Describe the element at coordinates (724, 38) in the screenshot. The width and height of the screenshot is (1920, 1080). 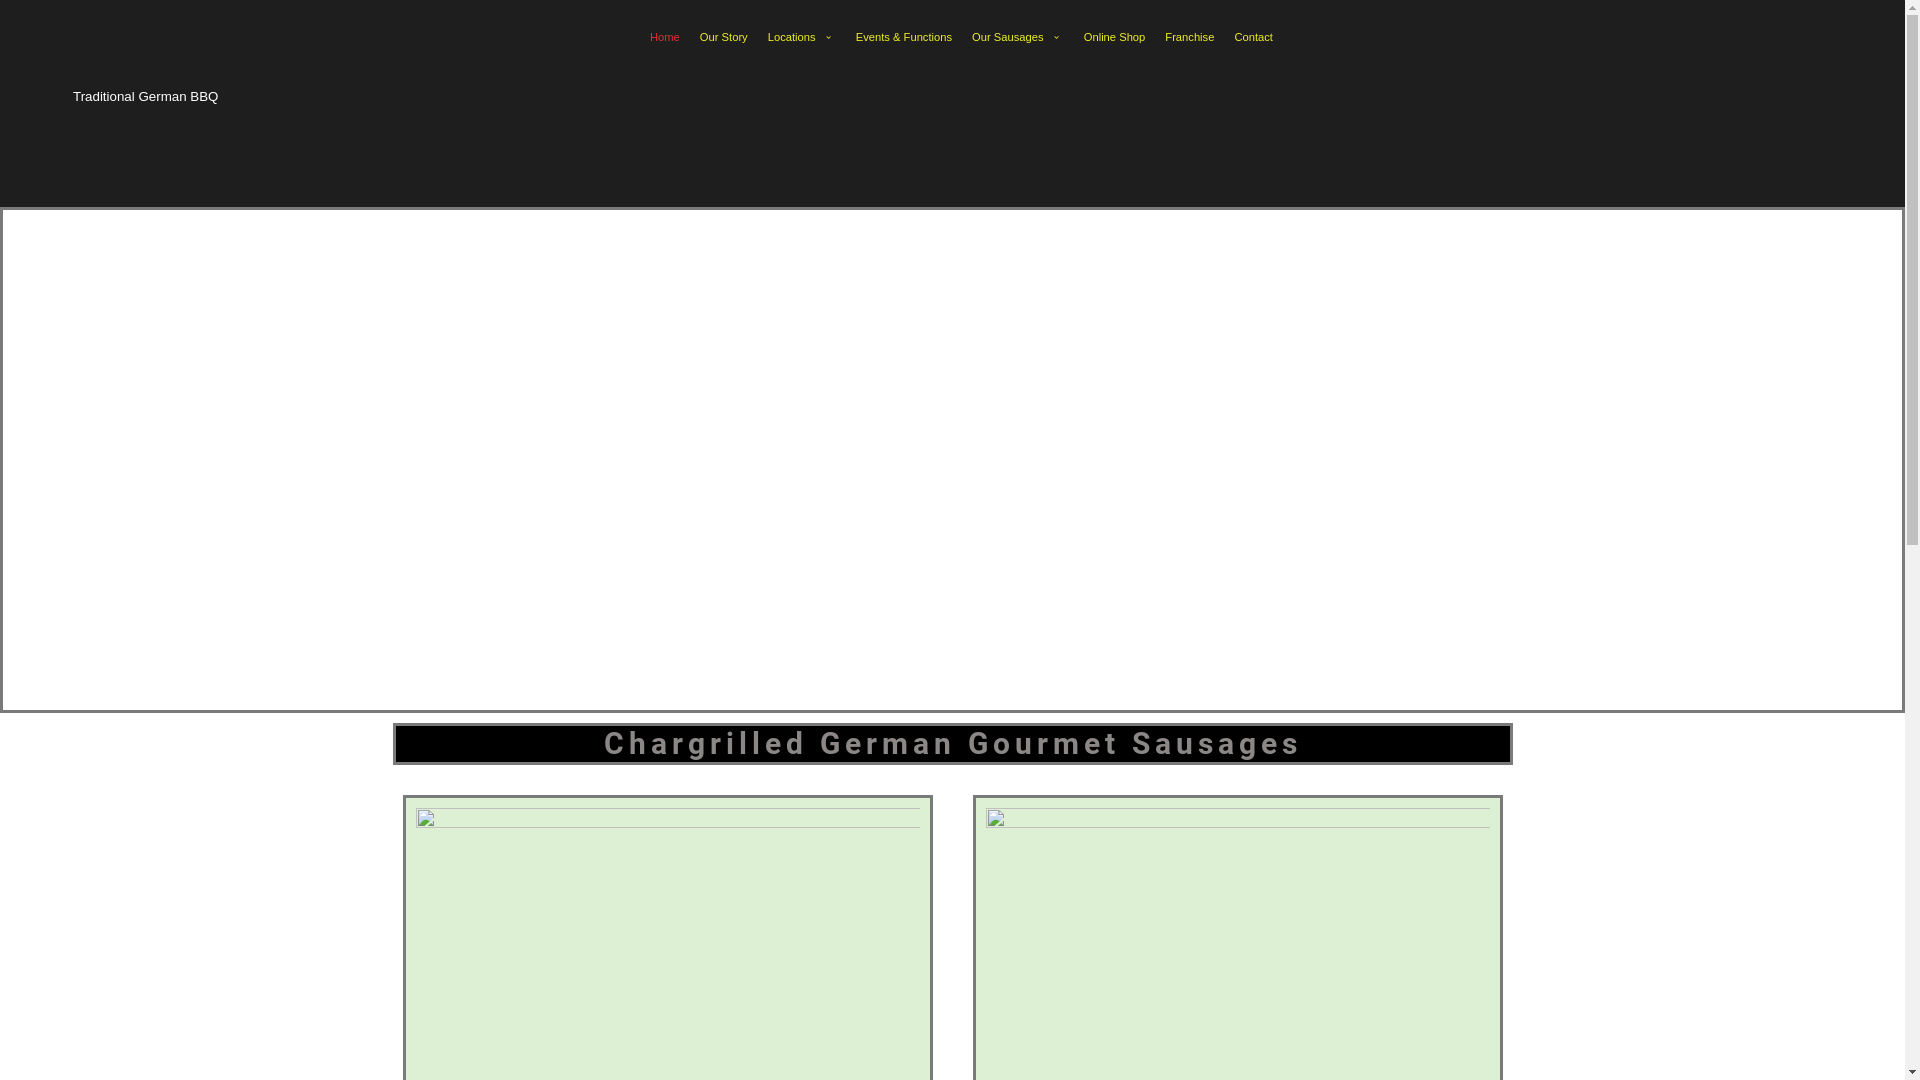
I see `Our Story` at that location.